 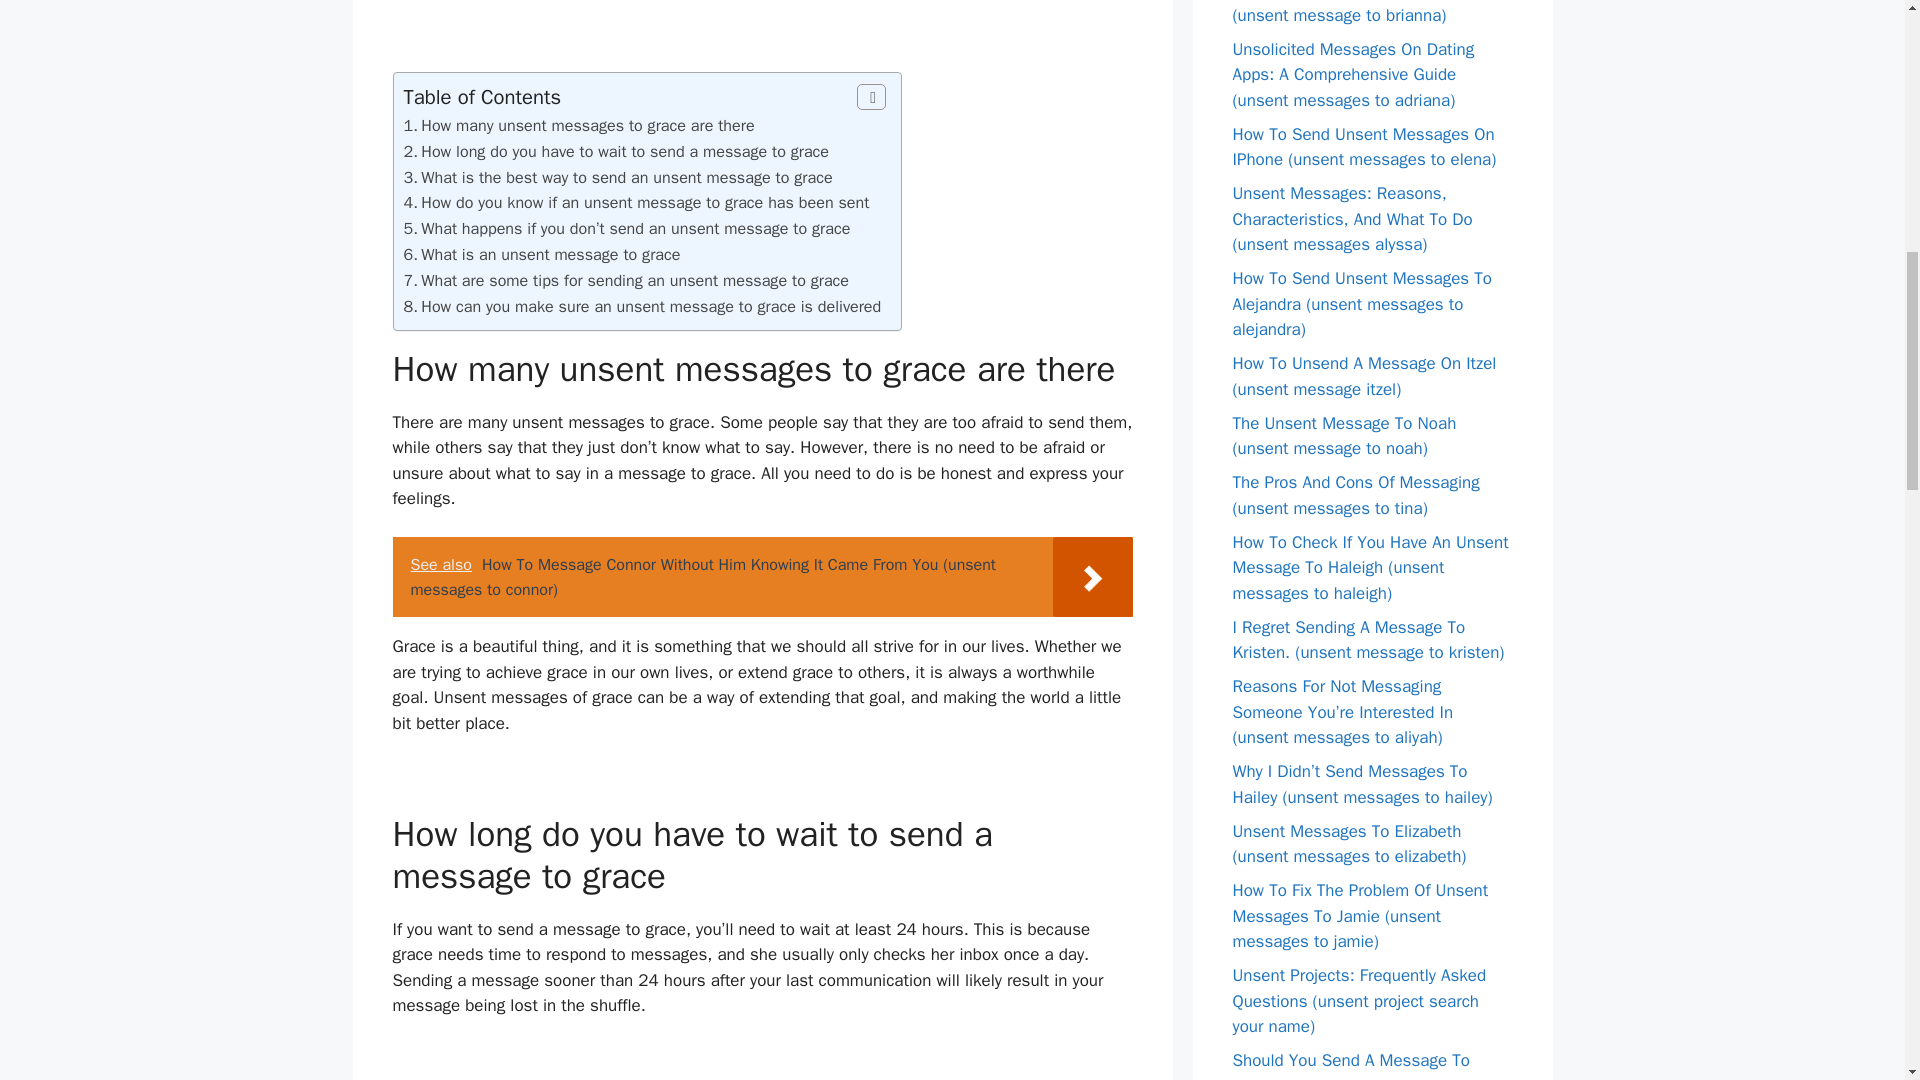 What do you see at coordinates (626, 177) in the screenshot?
I see `What is the best way to send an unsent message to grace` at bounding box center [626, 177].